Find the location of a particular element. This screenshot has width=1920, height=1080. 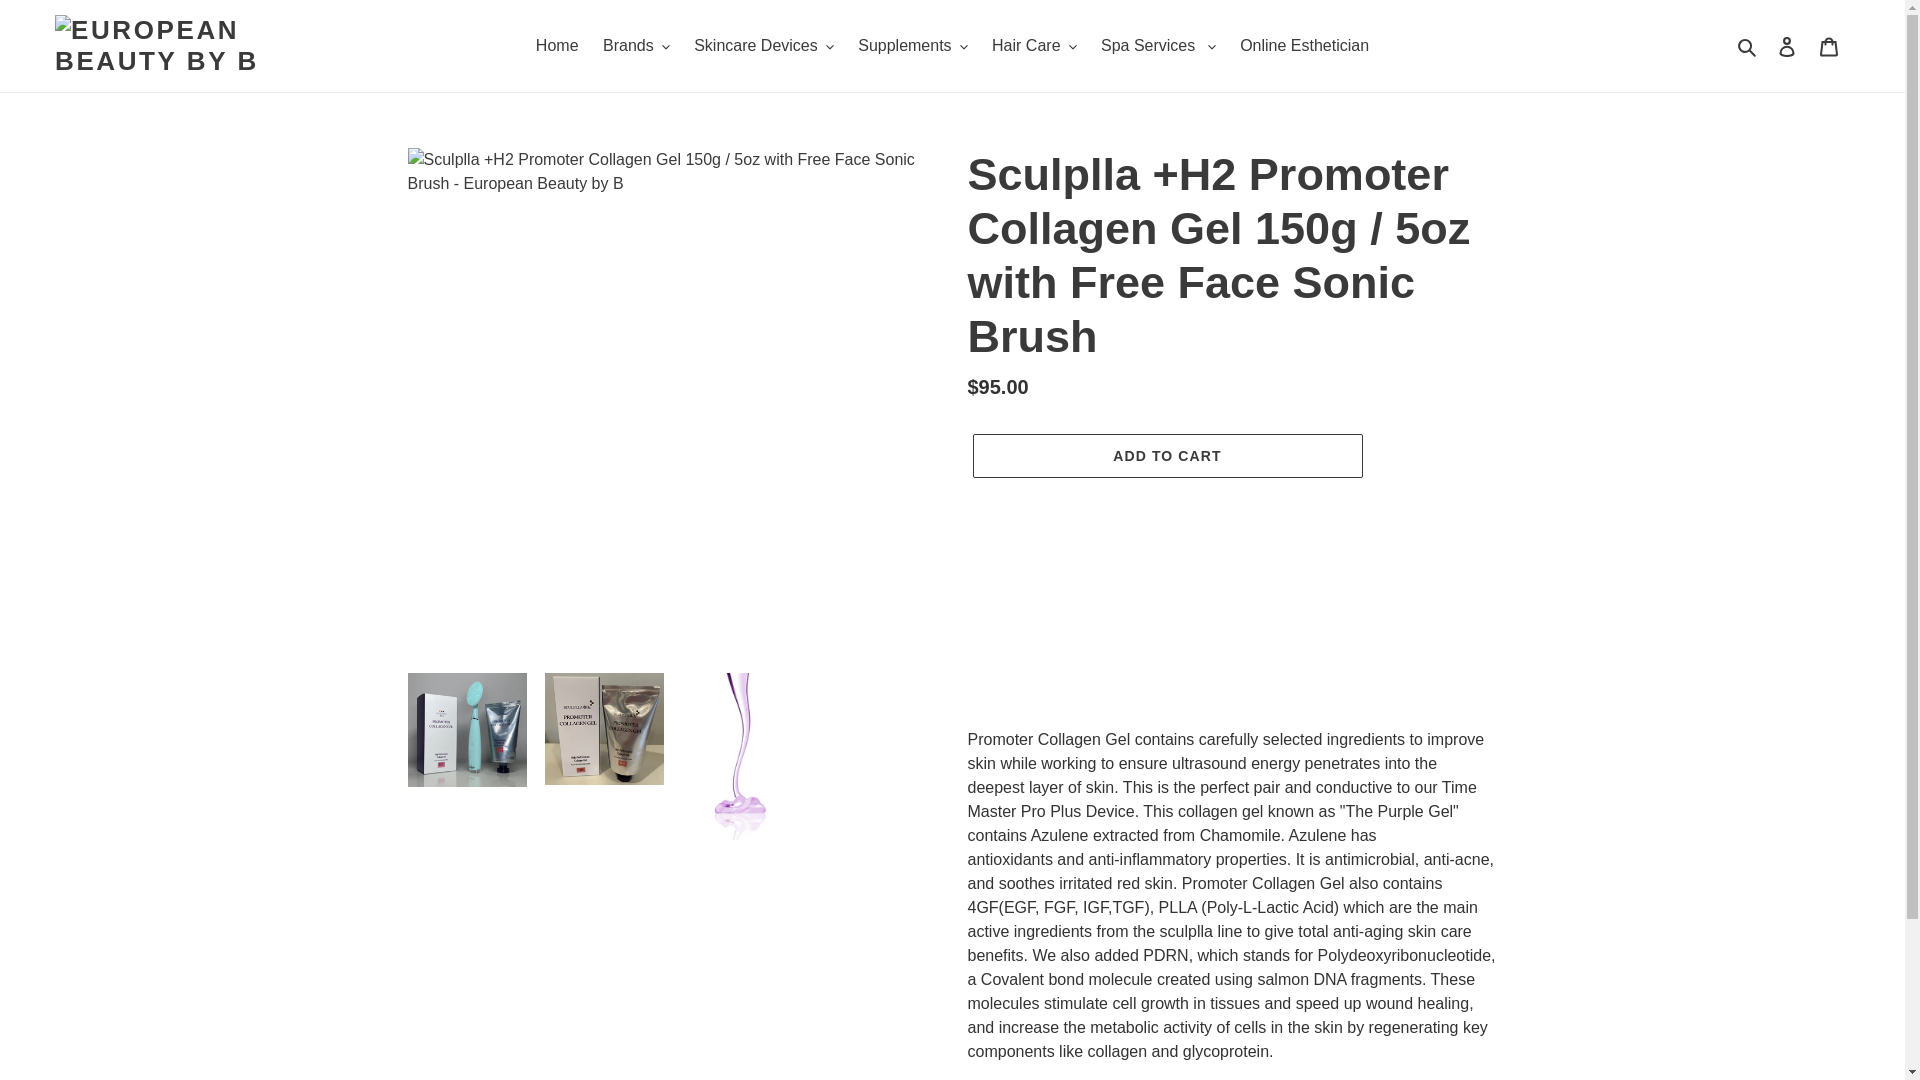

Home is located at coordinates (558, 46).